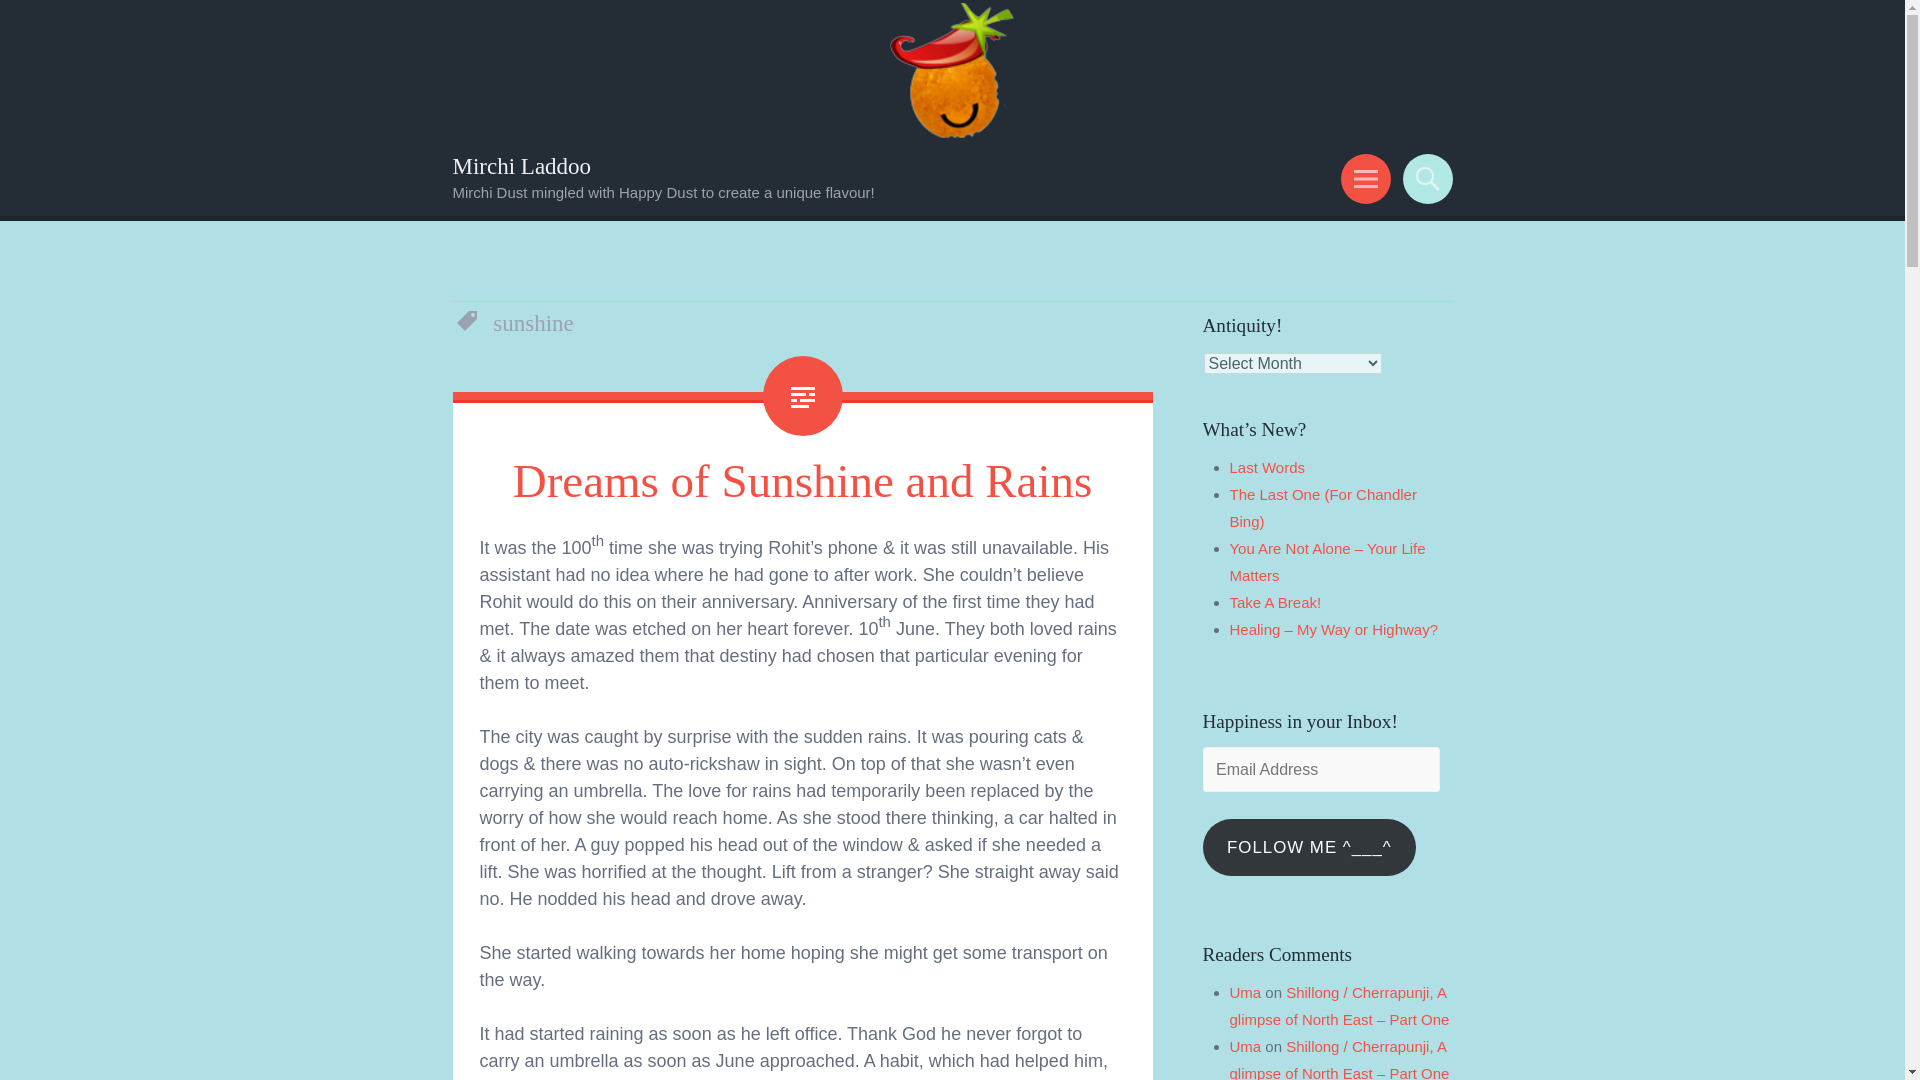  What do you see at coordinates (1362, 179) in the screenshot?
I see `Menu` at bounding box center [1362, 179].